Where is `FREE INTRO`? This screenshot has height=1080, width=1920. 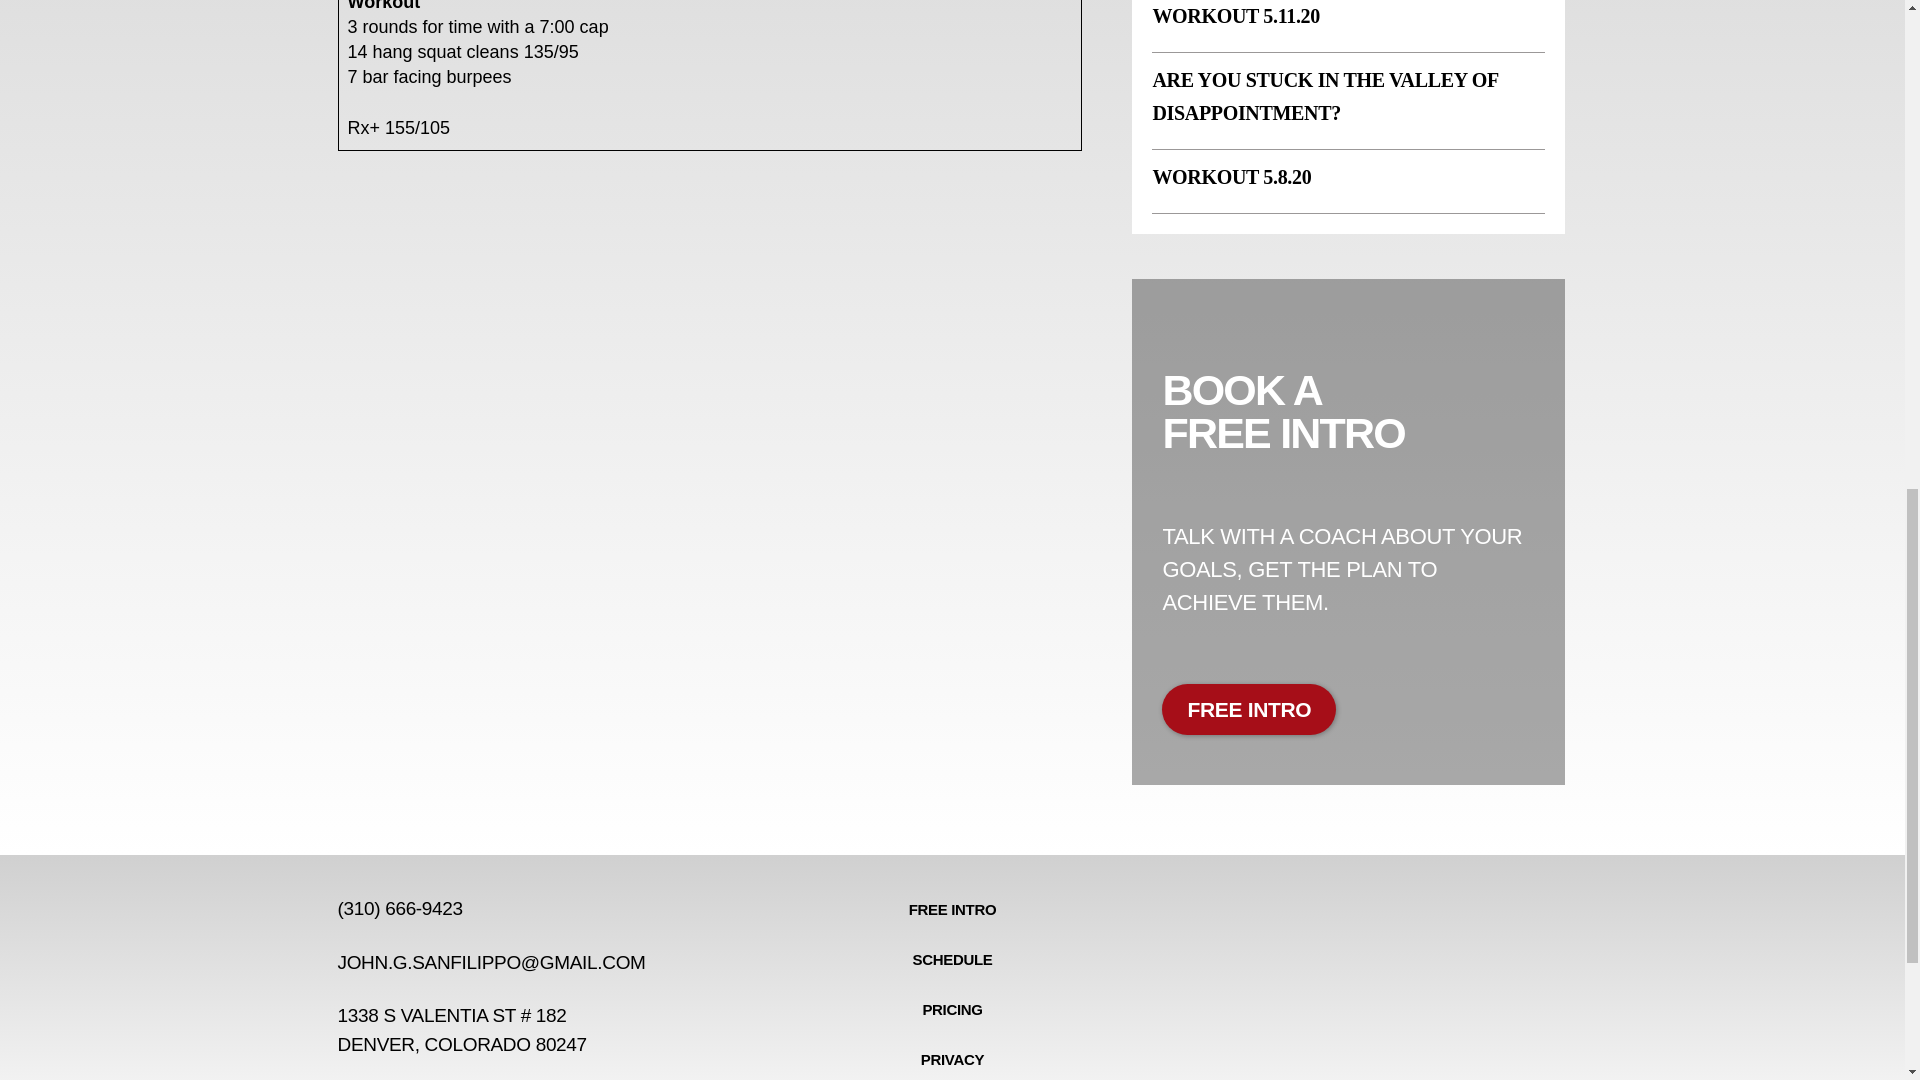 FREE INTRO is located at coordinates (1248, 709).